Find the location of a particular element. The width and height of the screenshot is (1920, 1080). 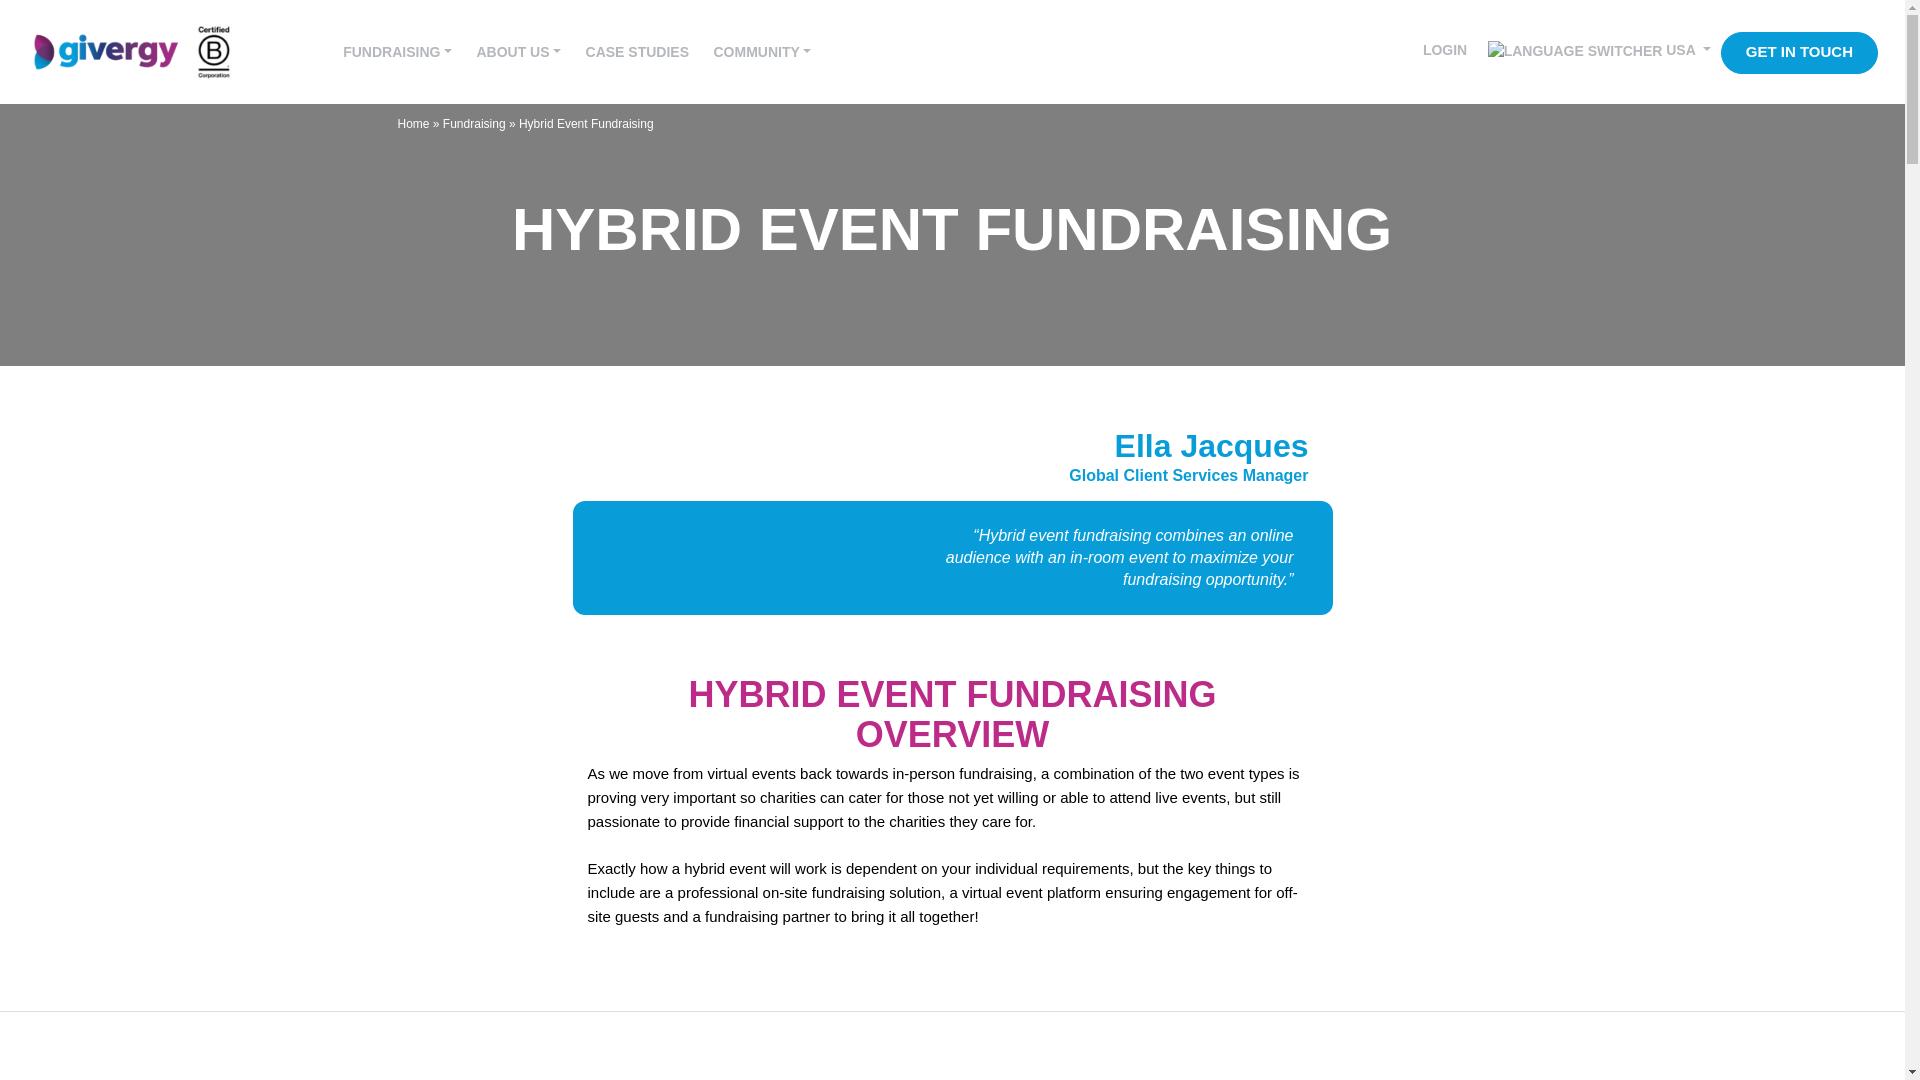

LOGIN is located at coordinates (1444, 50).